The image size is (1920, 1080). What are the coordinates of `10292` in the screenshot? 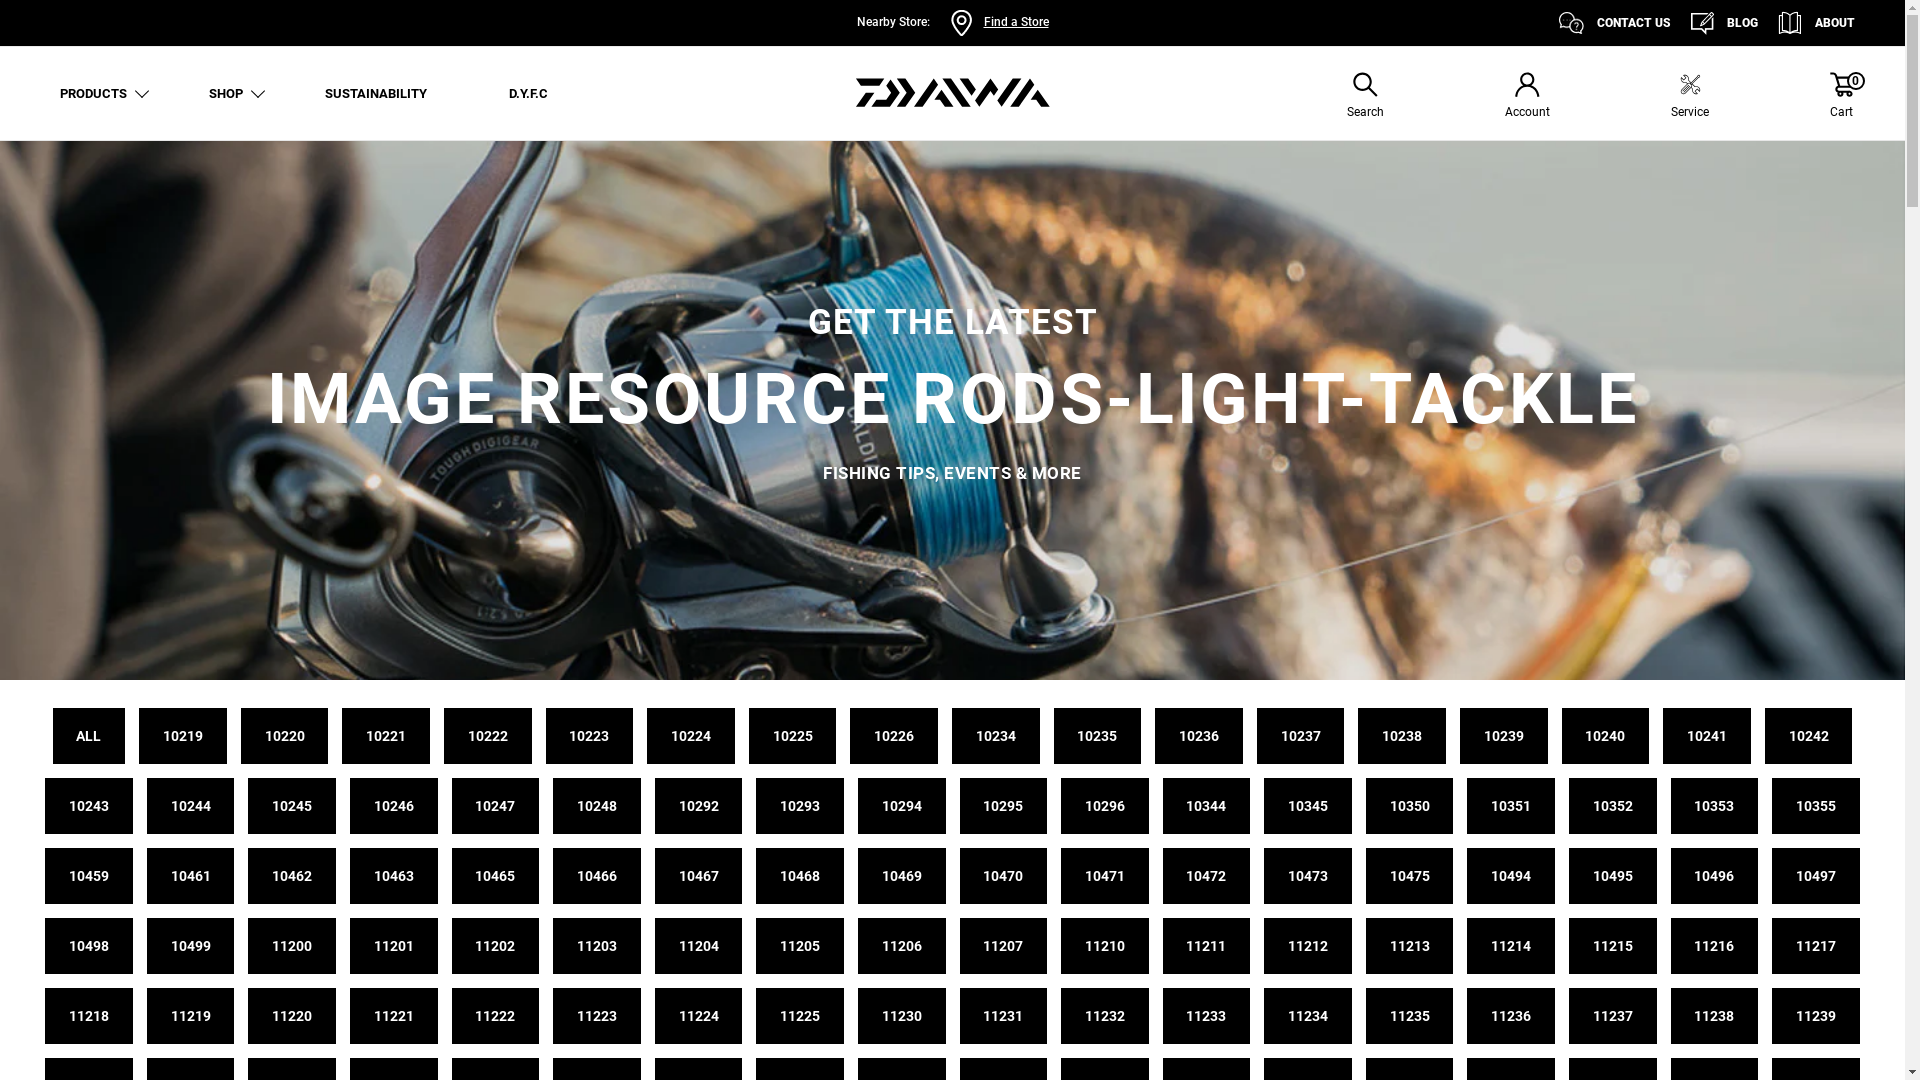 It's located at (699, 806).